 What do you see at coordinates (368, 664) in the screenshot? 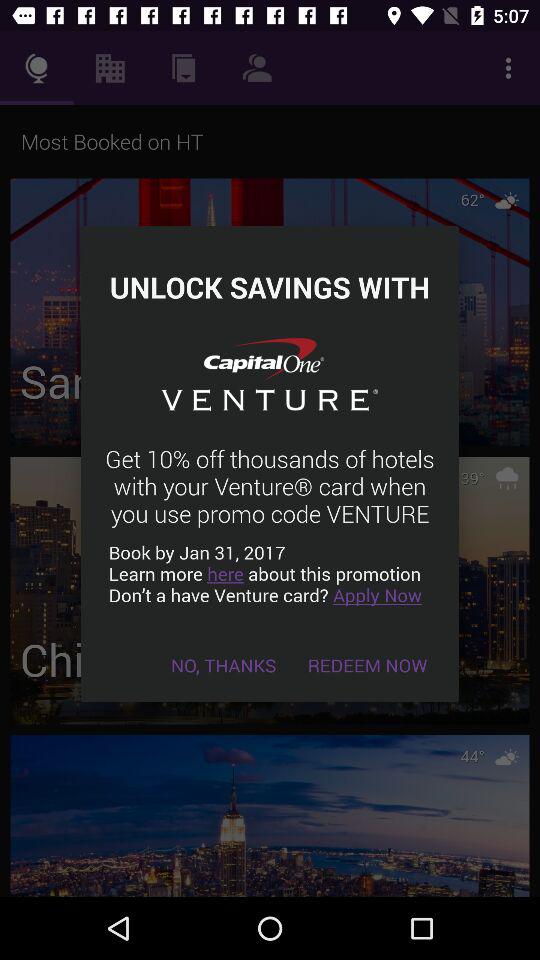
I see `click the icon below book by jan icon` at bounding box center [368, 664].